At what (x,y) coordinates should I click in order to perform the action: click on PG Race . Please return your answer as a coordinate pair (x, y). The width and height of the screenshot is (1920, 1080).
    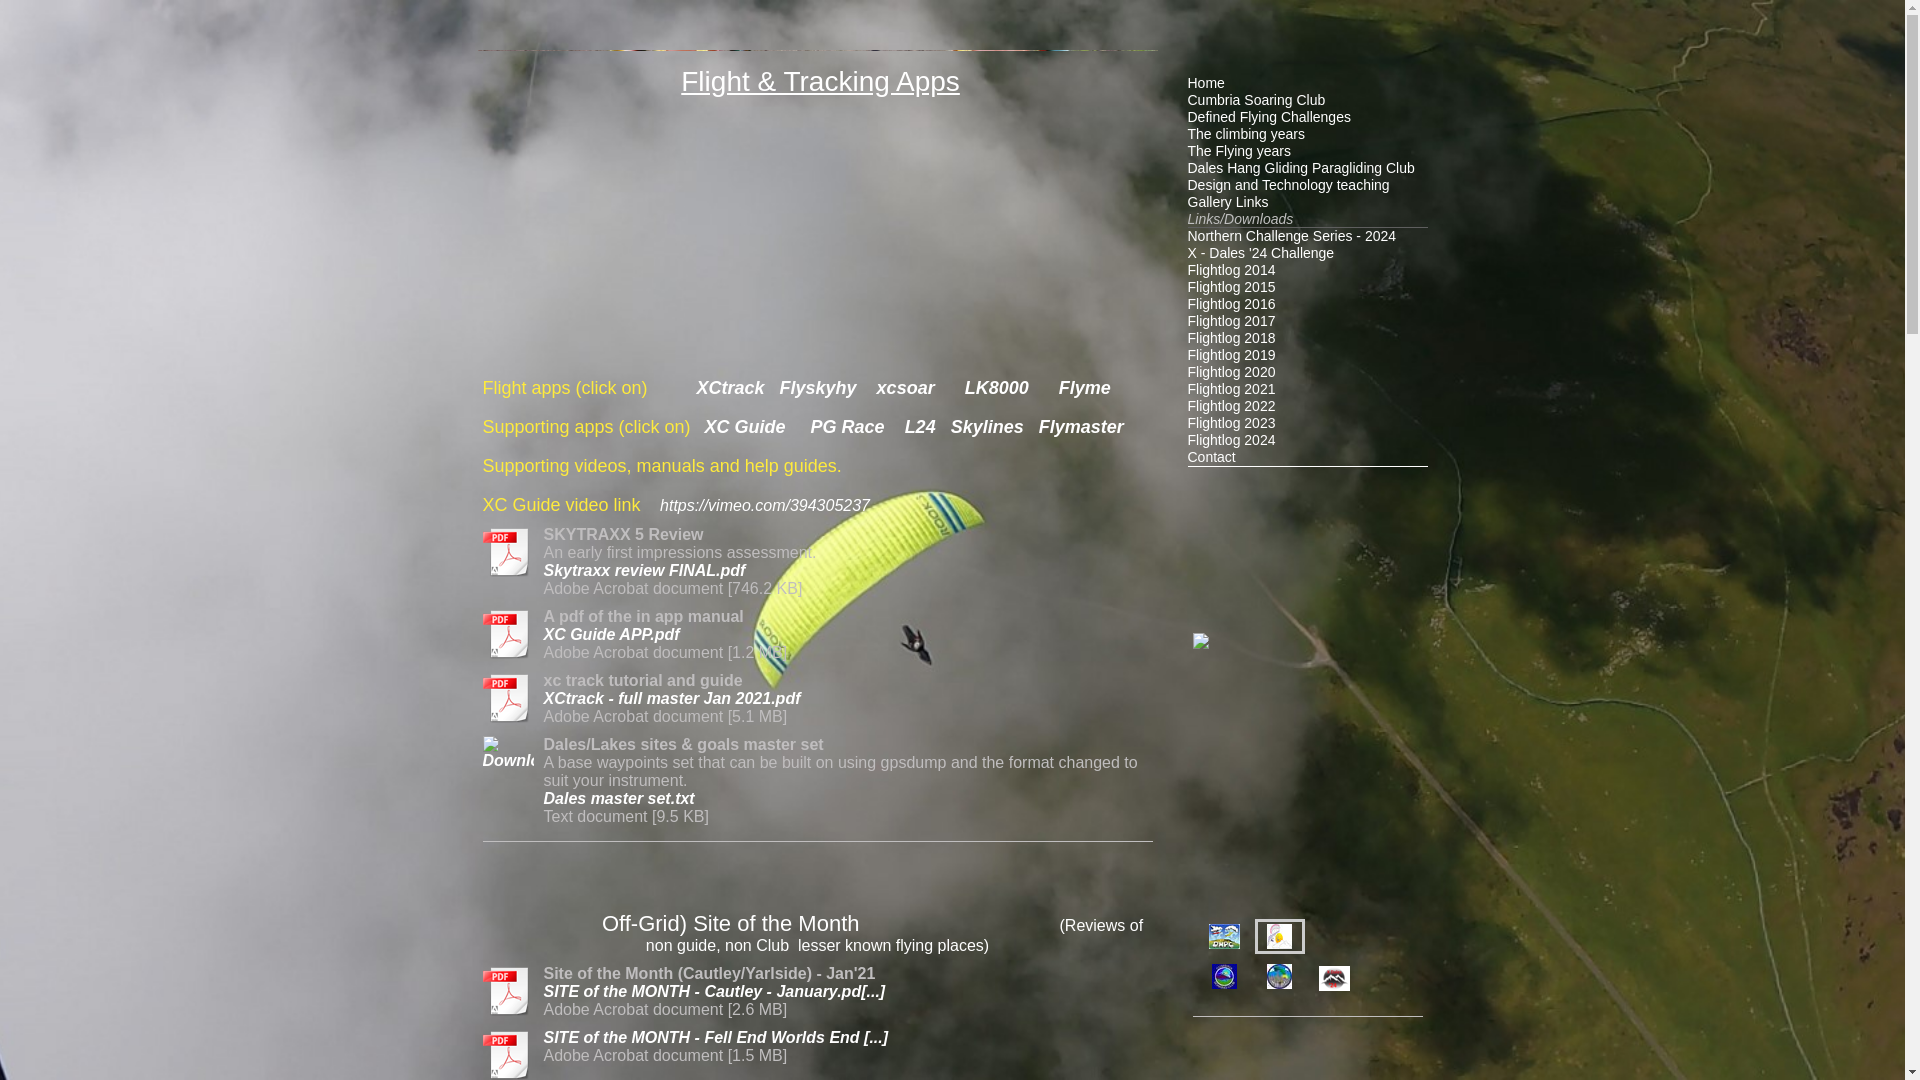
    Looking at the image, I should click on (850, 426).